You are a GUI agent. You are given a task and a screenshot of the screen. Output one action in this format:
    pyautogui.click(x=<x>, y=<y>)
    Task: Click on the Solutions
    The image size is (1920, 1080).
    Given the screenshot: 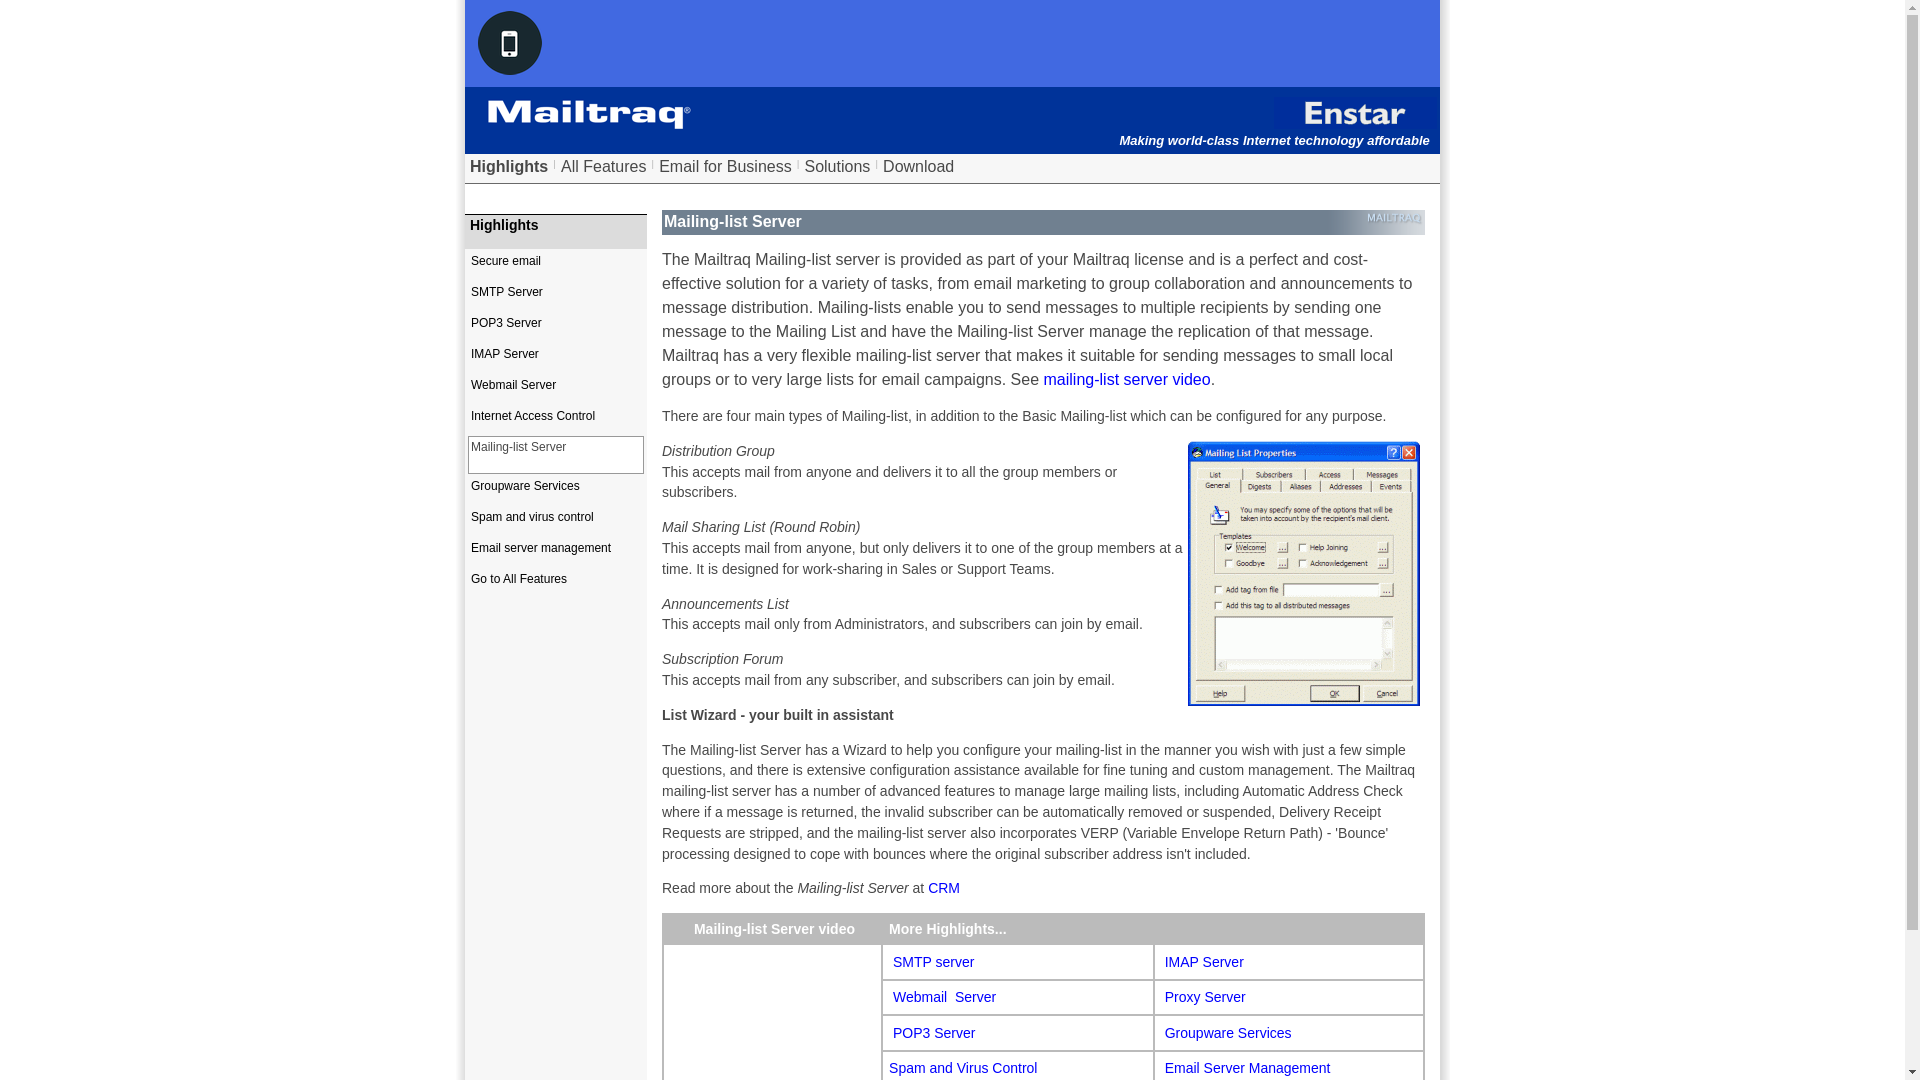 What is the action you would take?
    pyautogui.click(x=836, y=166)
    